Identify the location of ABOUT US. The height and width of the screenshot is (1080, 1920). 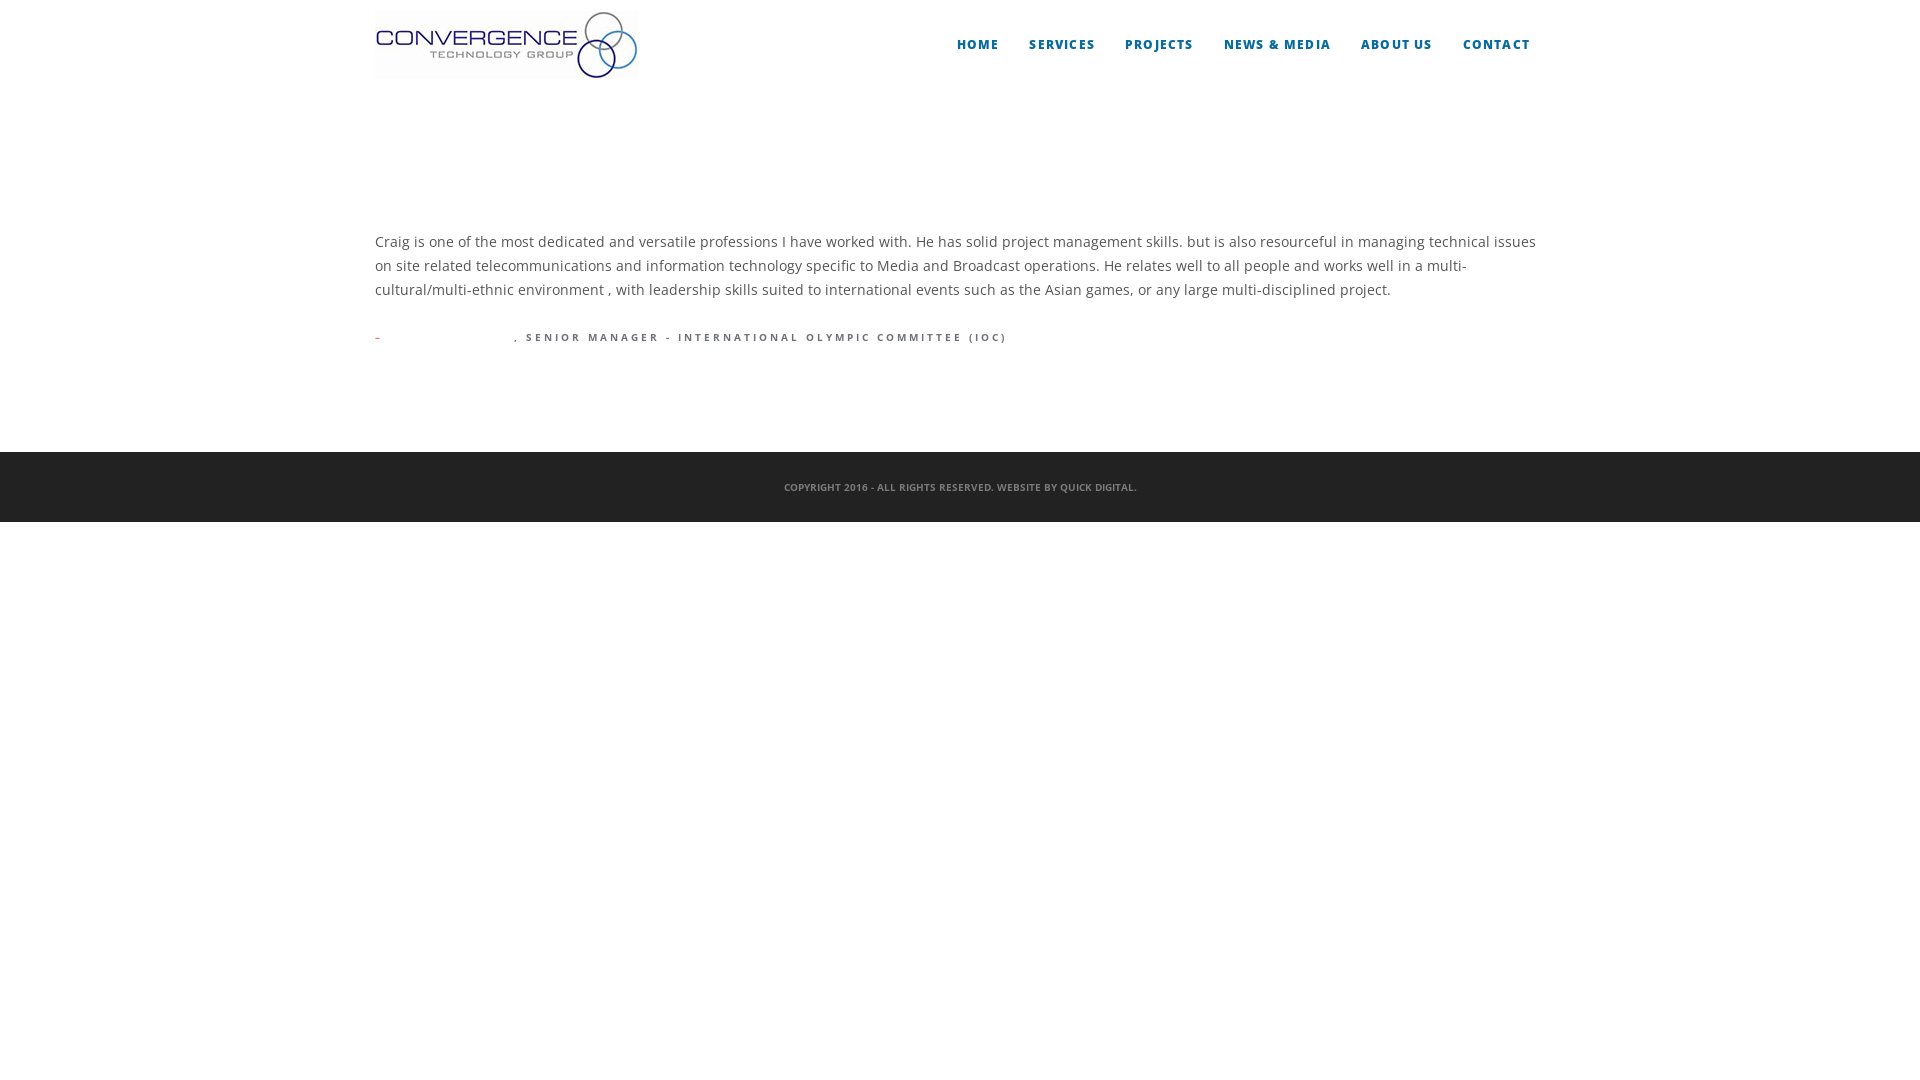
(1397, 45).